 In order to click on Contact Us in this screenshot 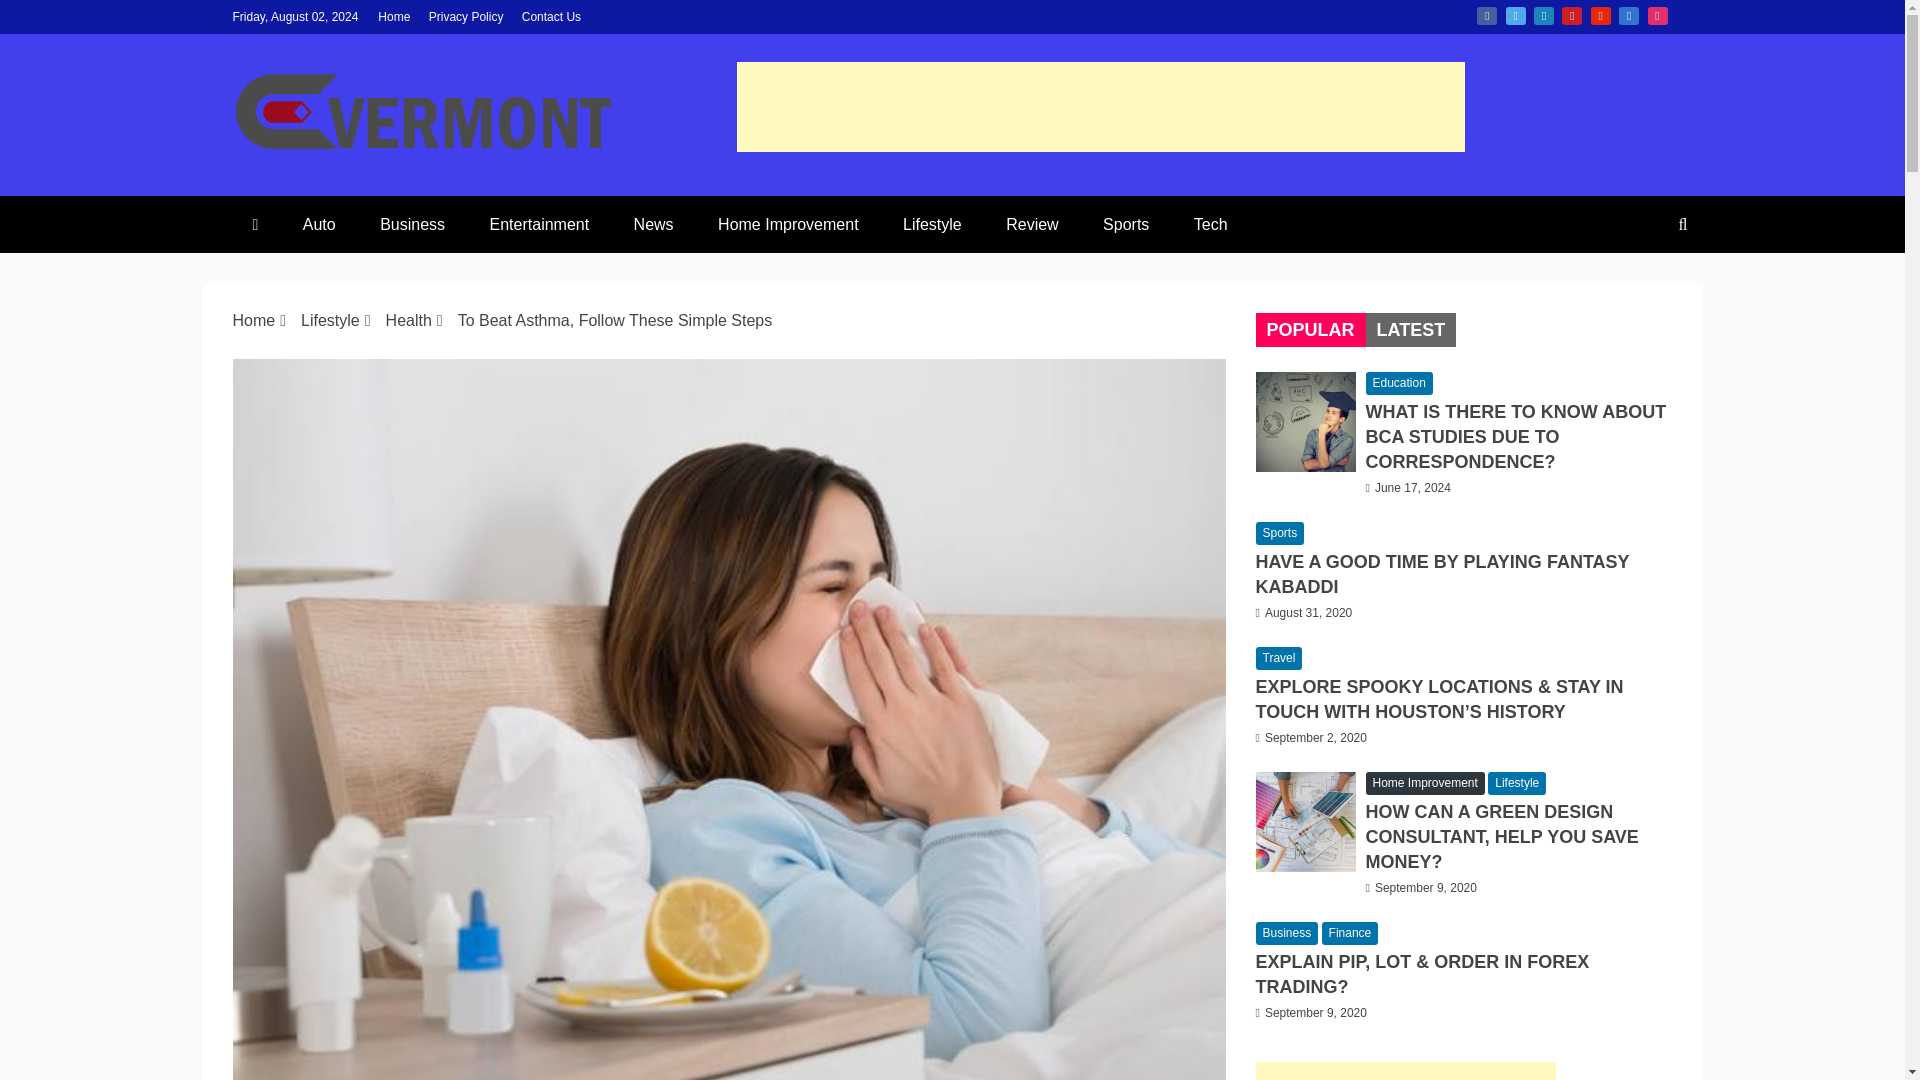, I will do `click(552, 16)`.